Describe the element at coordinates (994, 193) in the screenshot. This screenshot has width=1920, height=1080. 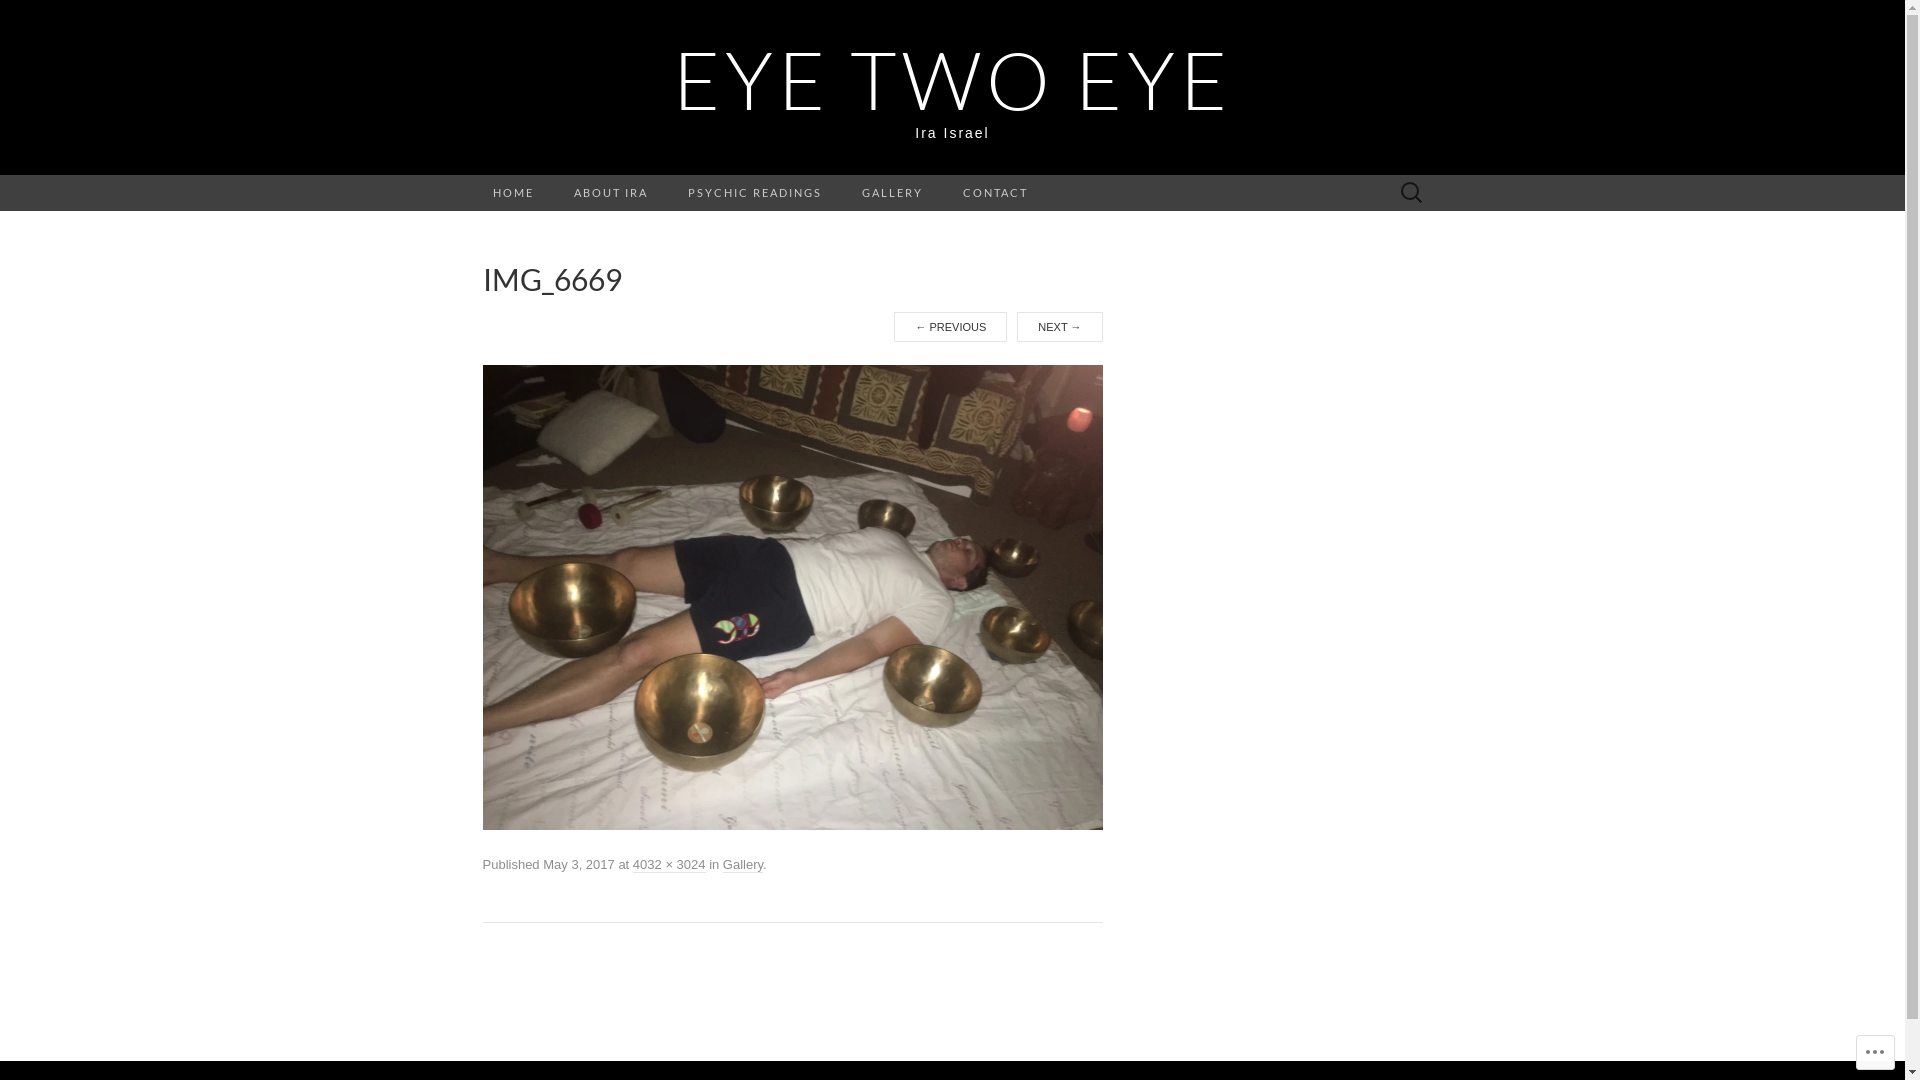
I see `CONTACT` at that location.